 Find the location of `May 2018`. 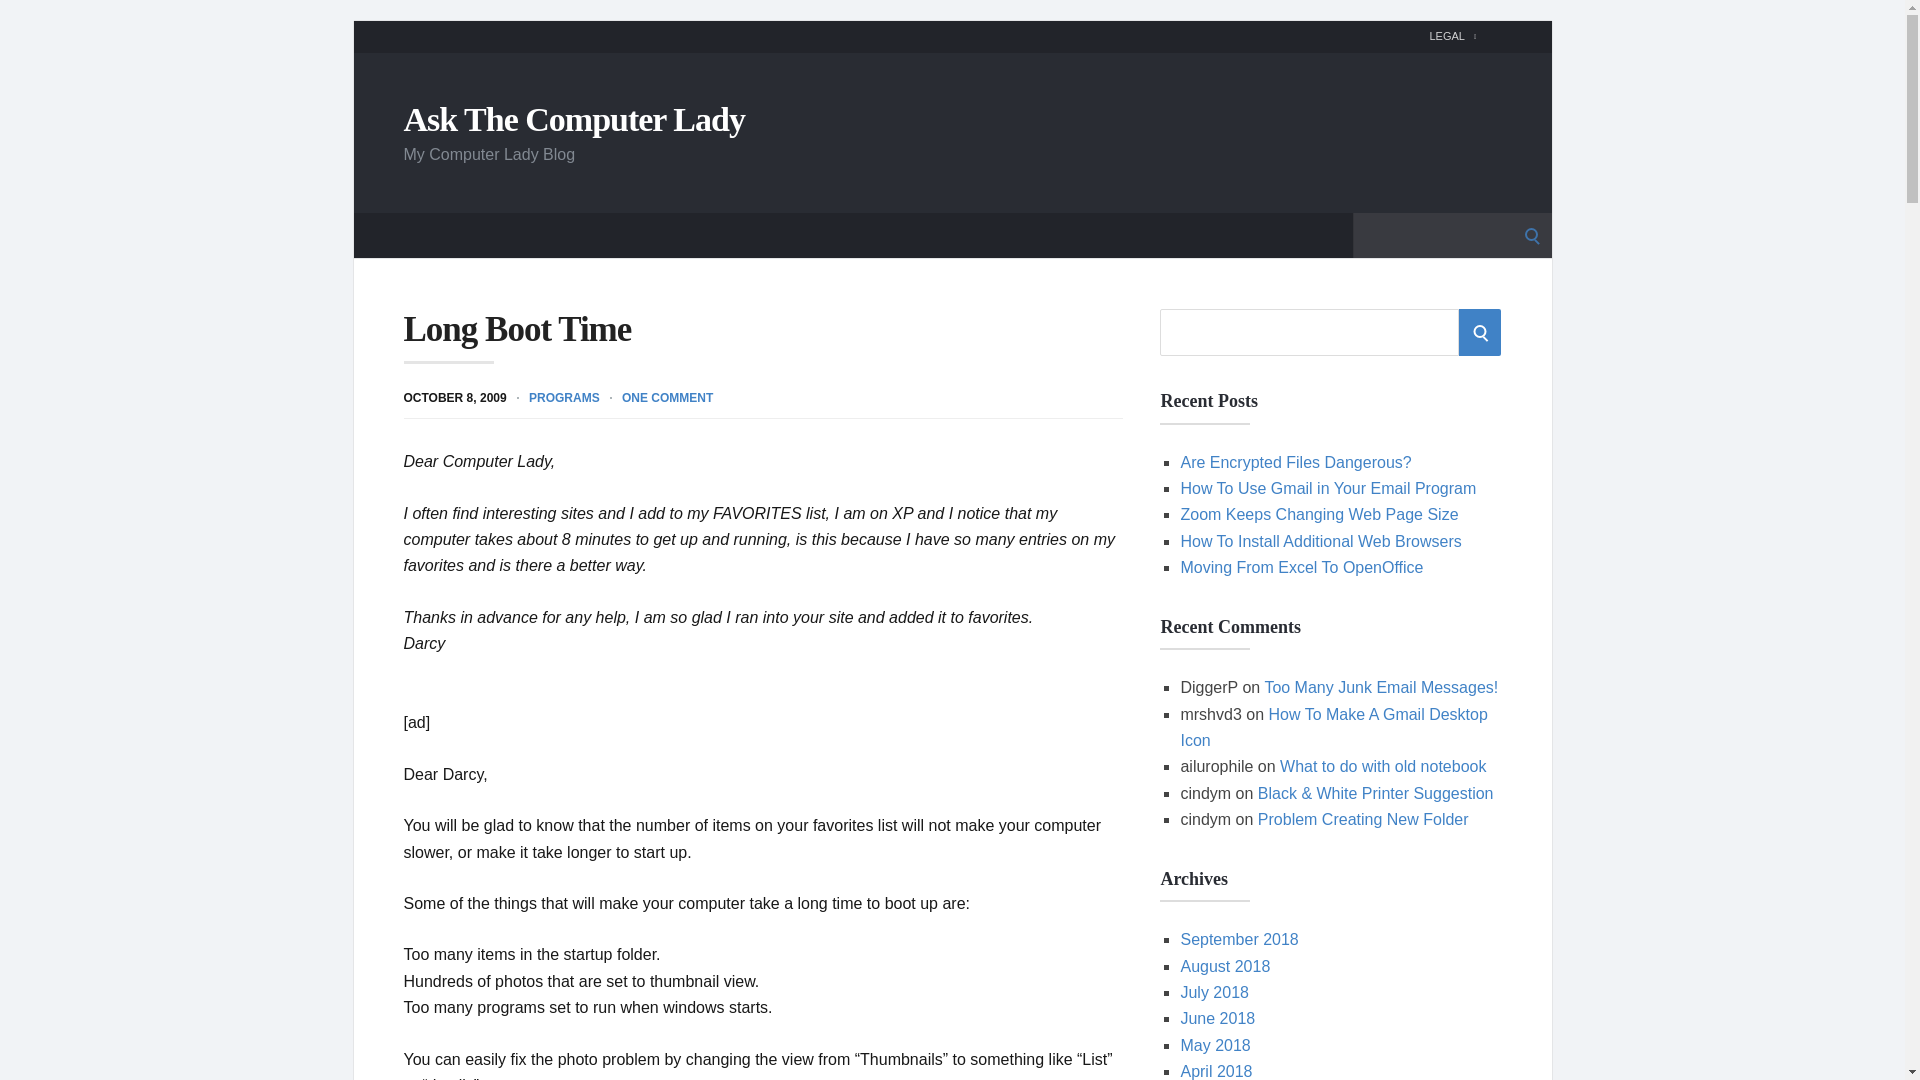

May 2018 is located at coordinates (1214, 1045).